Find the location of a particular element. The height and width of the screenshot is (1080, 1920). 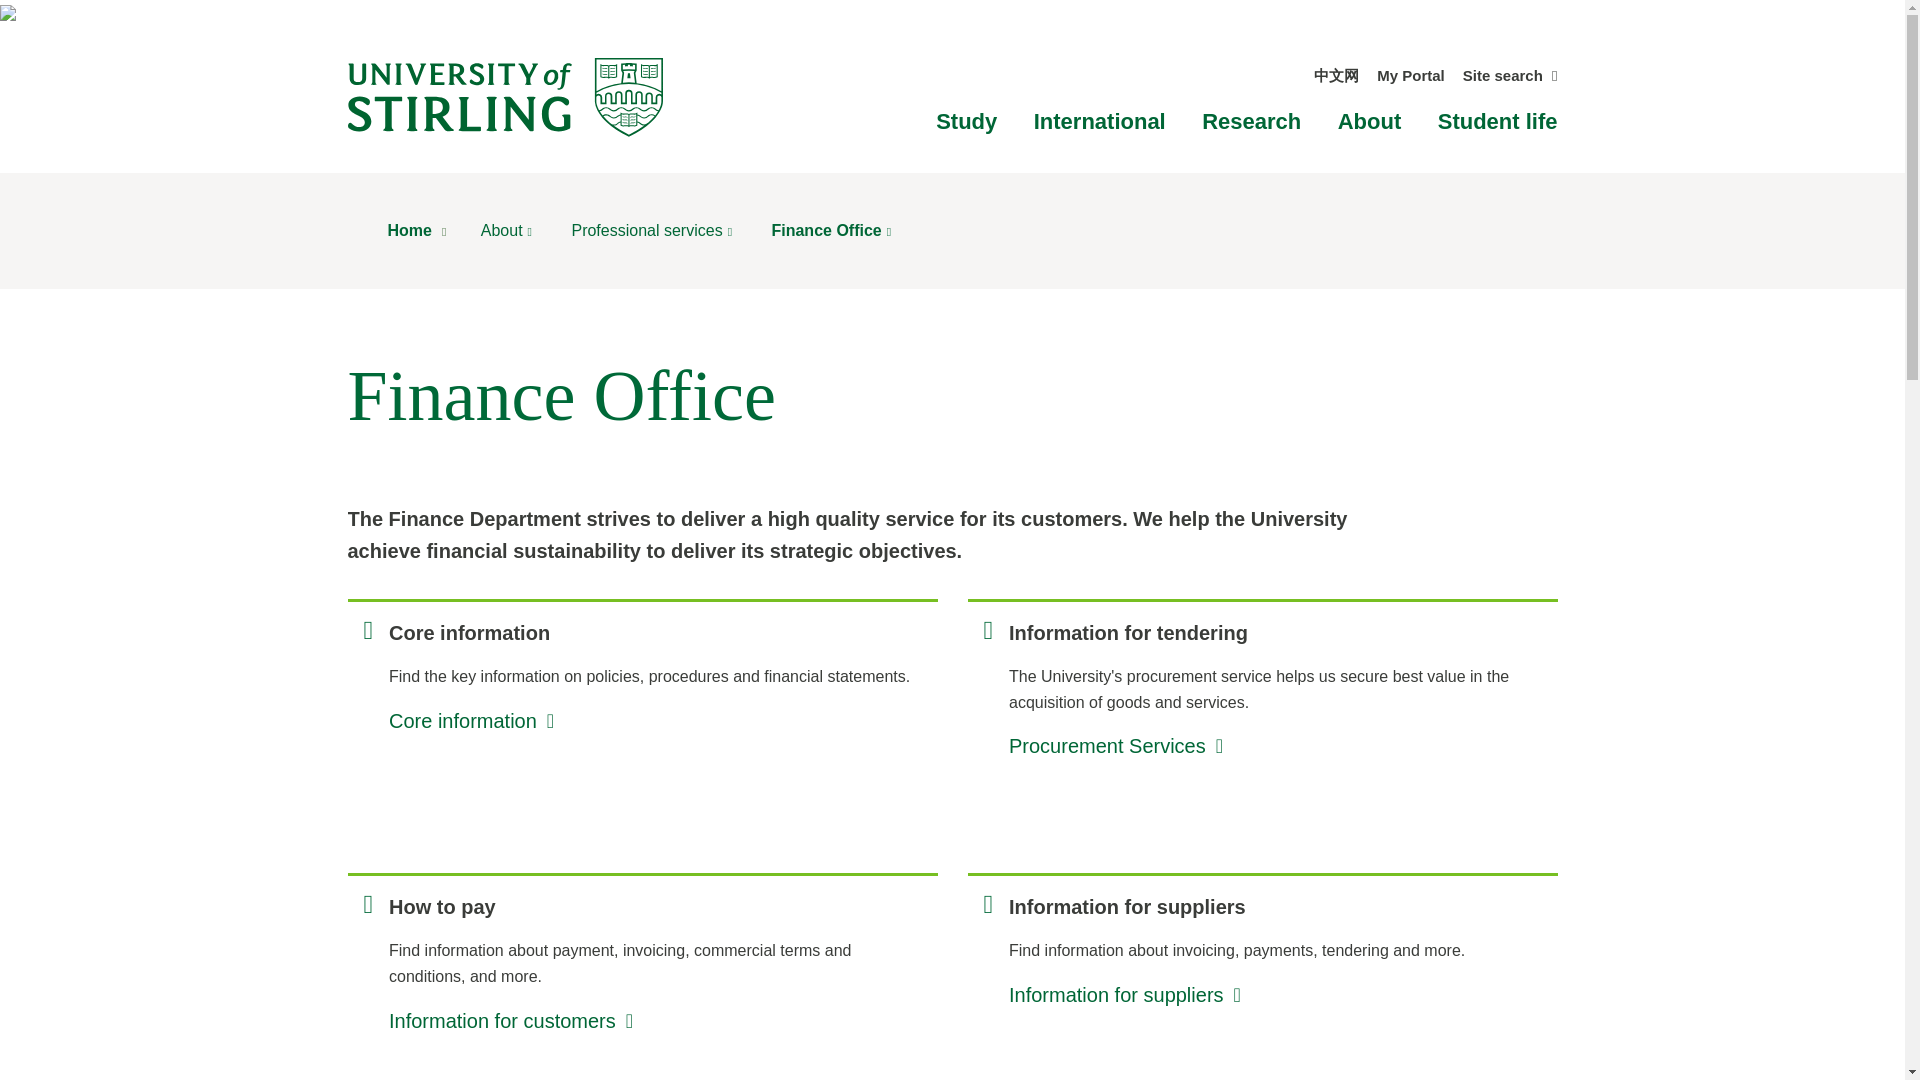

Student life is located at coordinates (1498, 121).